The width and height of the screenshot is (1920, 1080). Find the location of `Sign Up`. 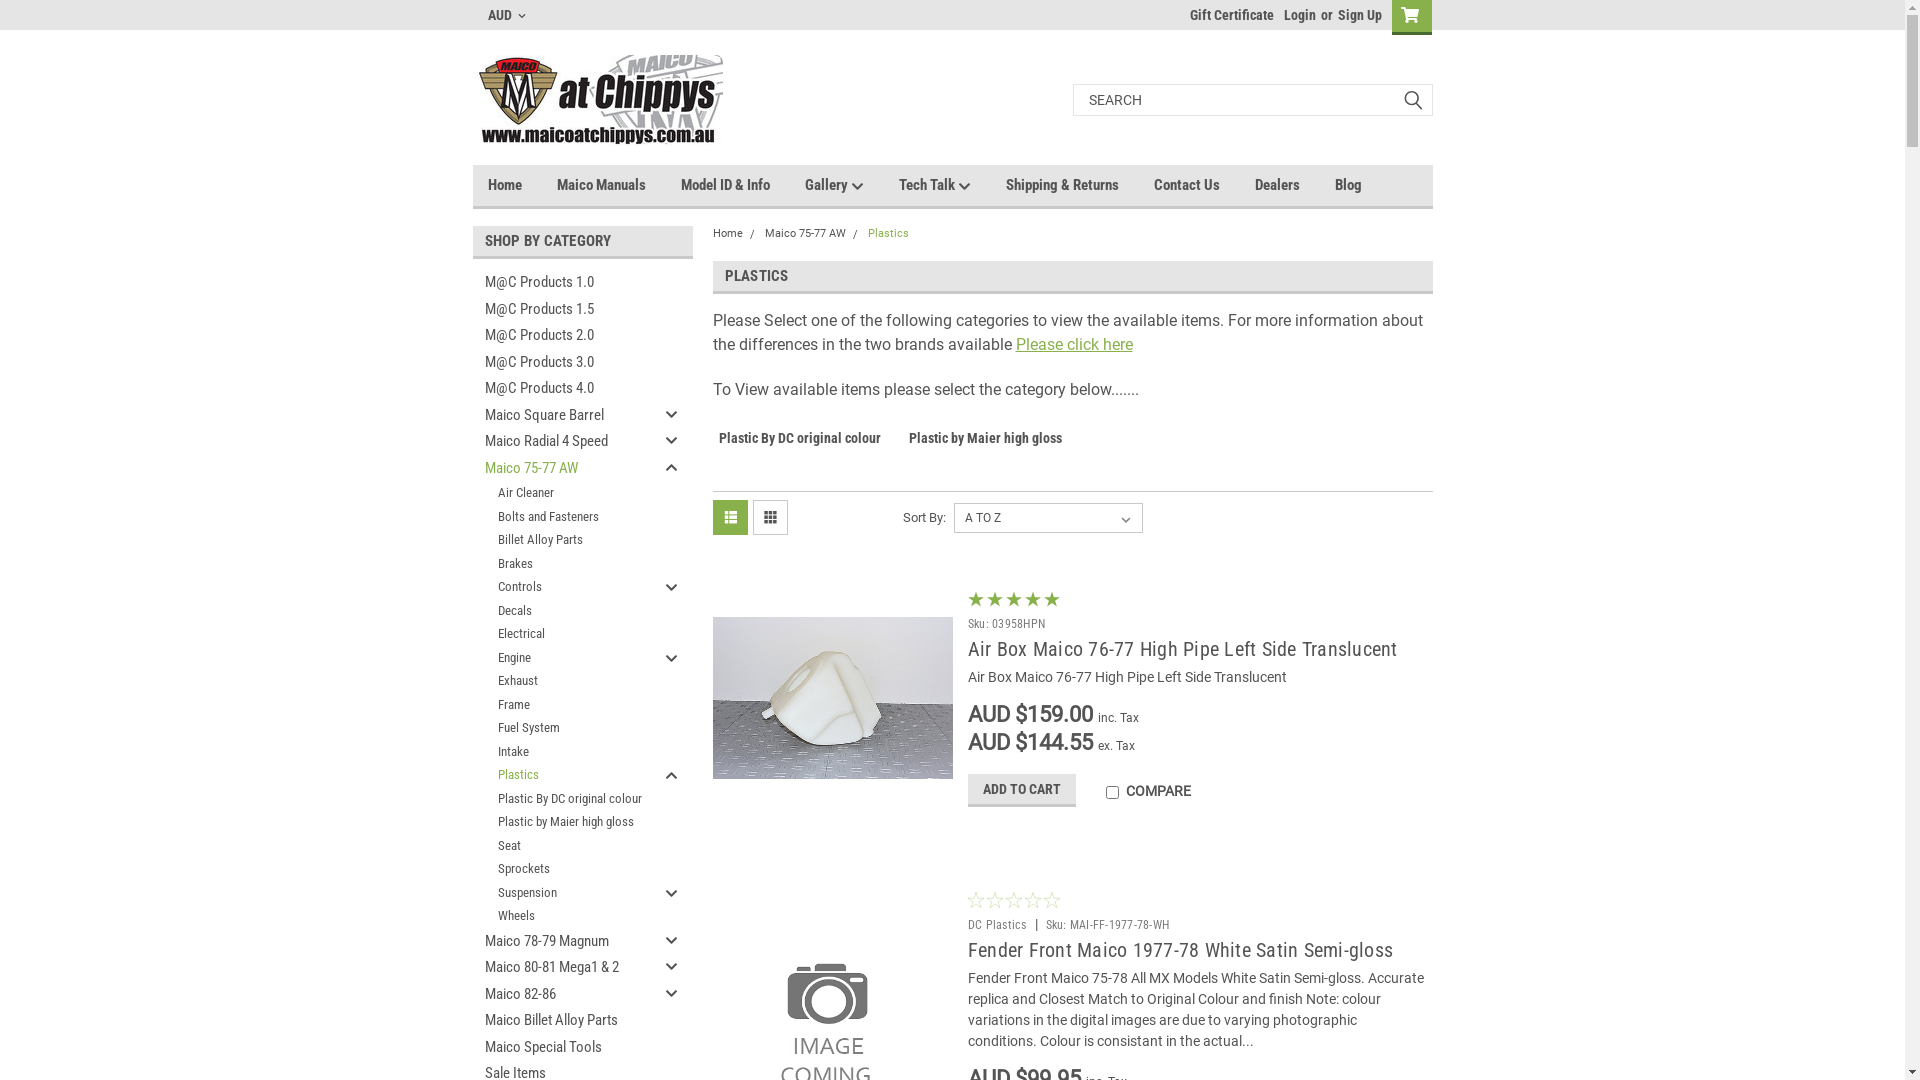

Sign Up is located at coordinates (1356, 15).